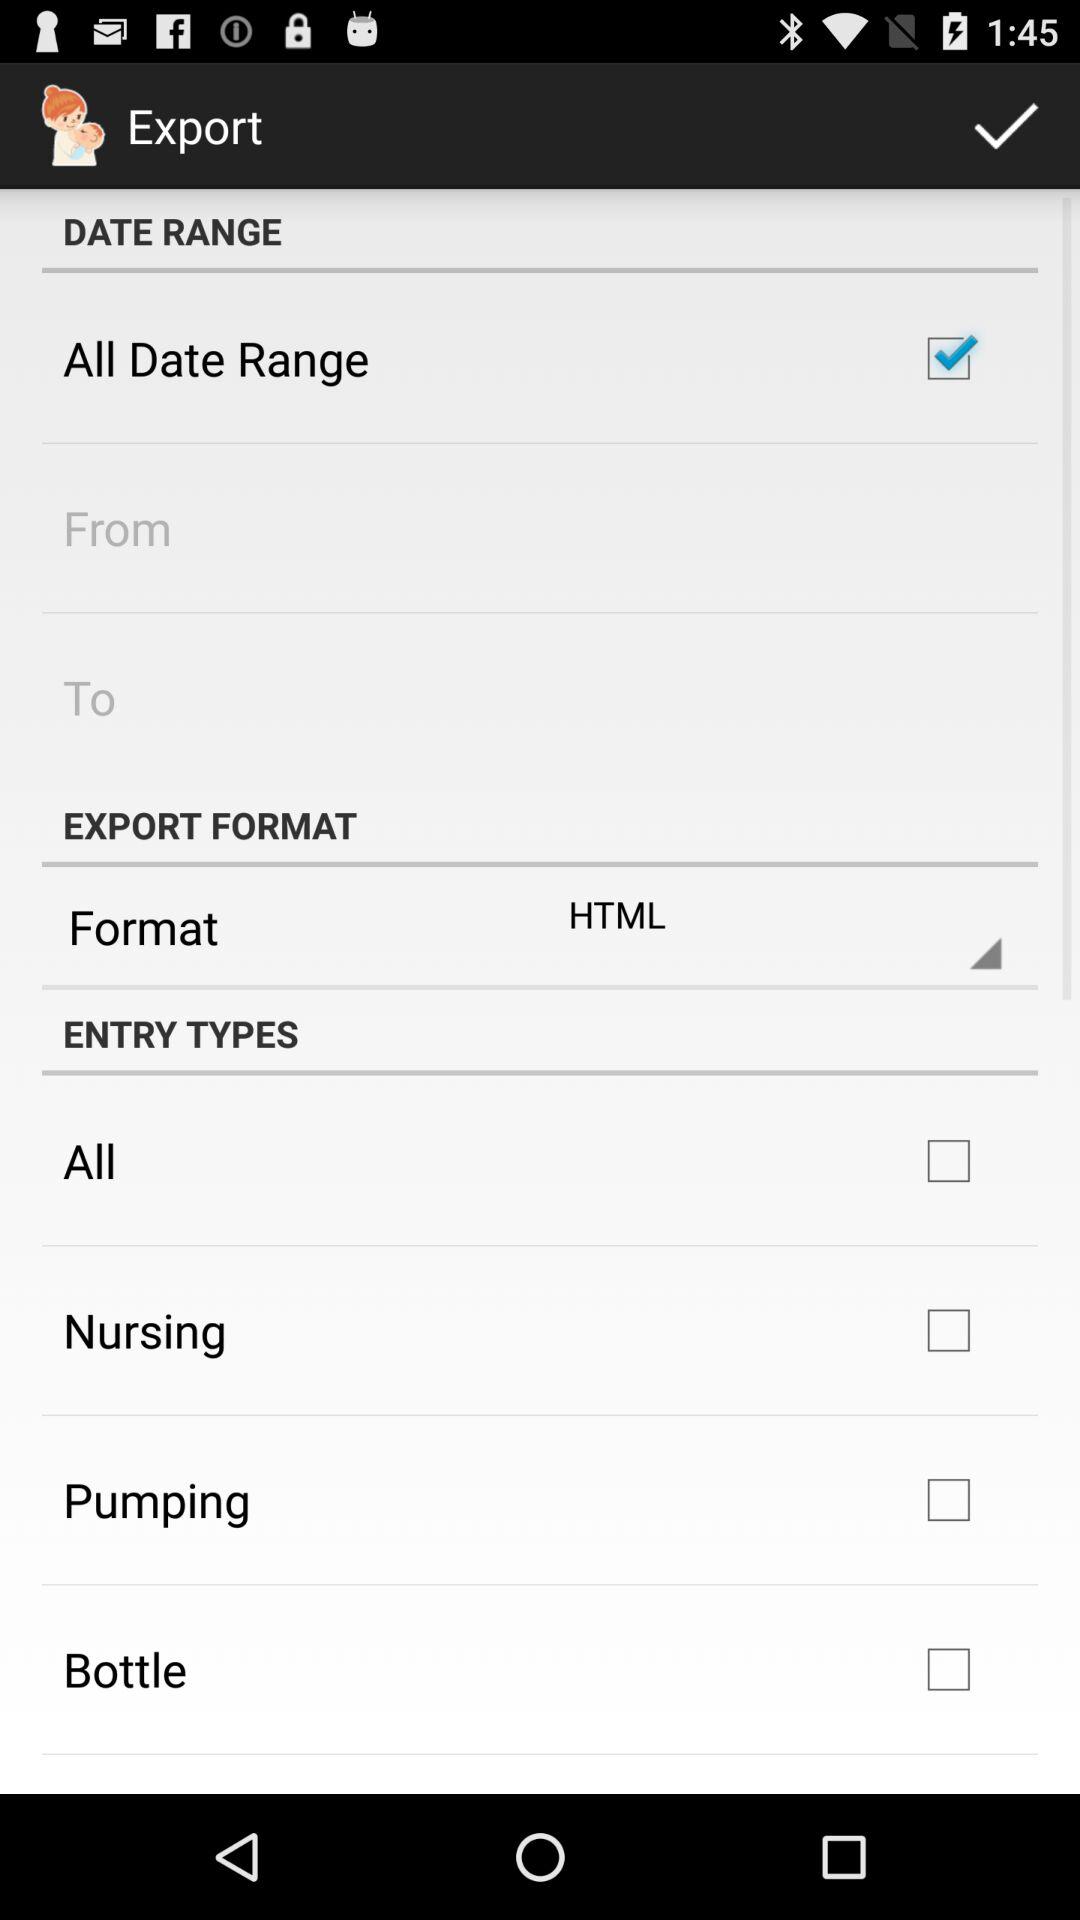  I want to click on tap entry types item, so click(540, 1033).